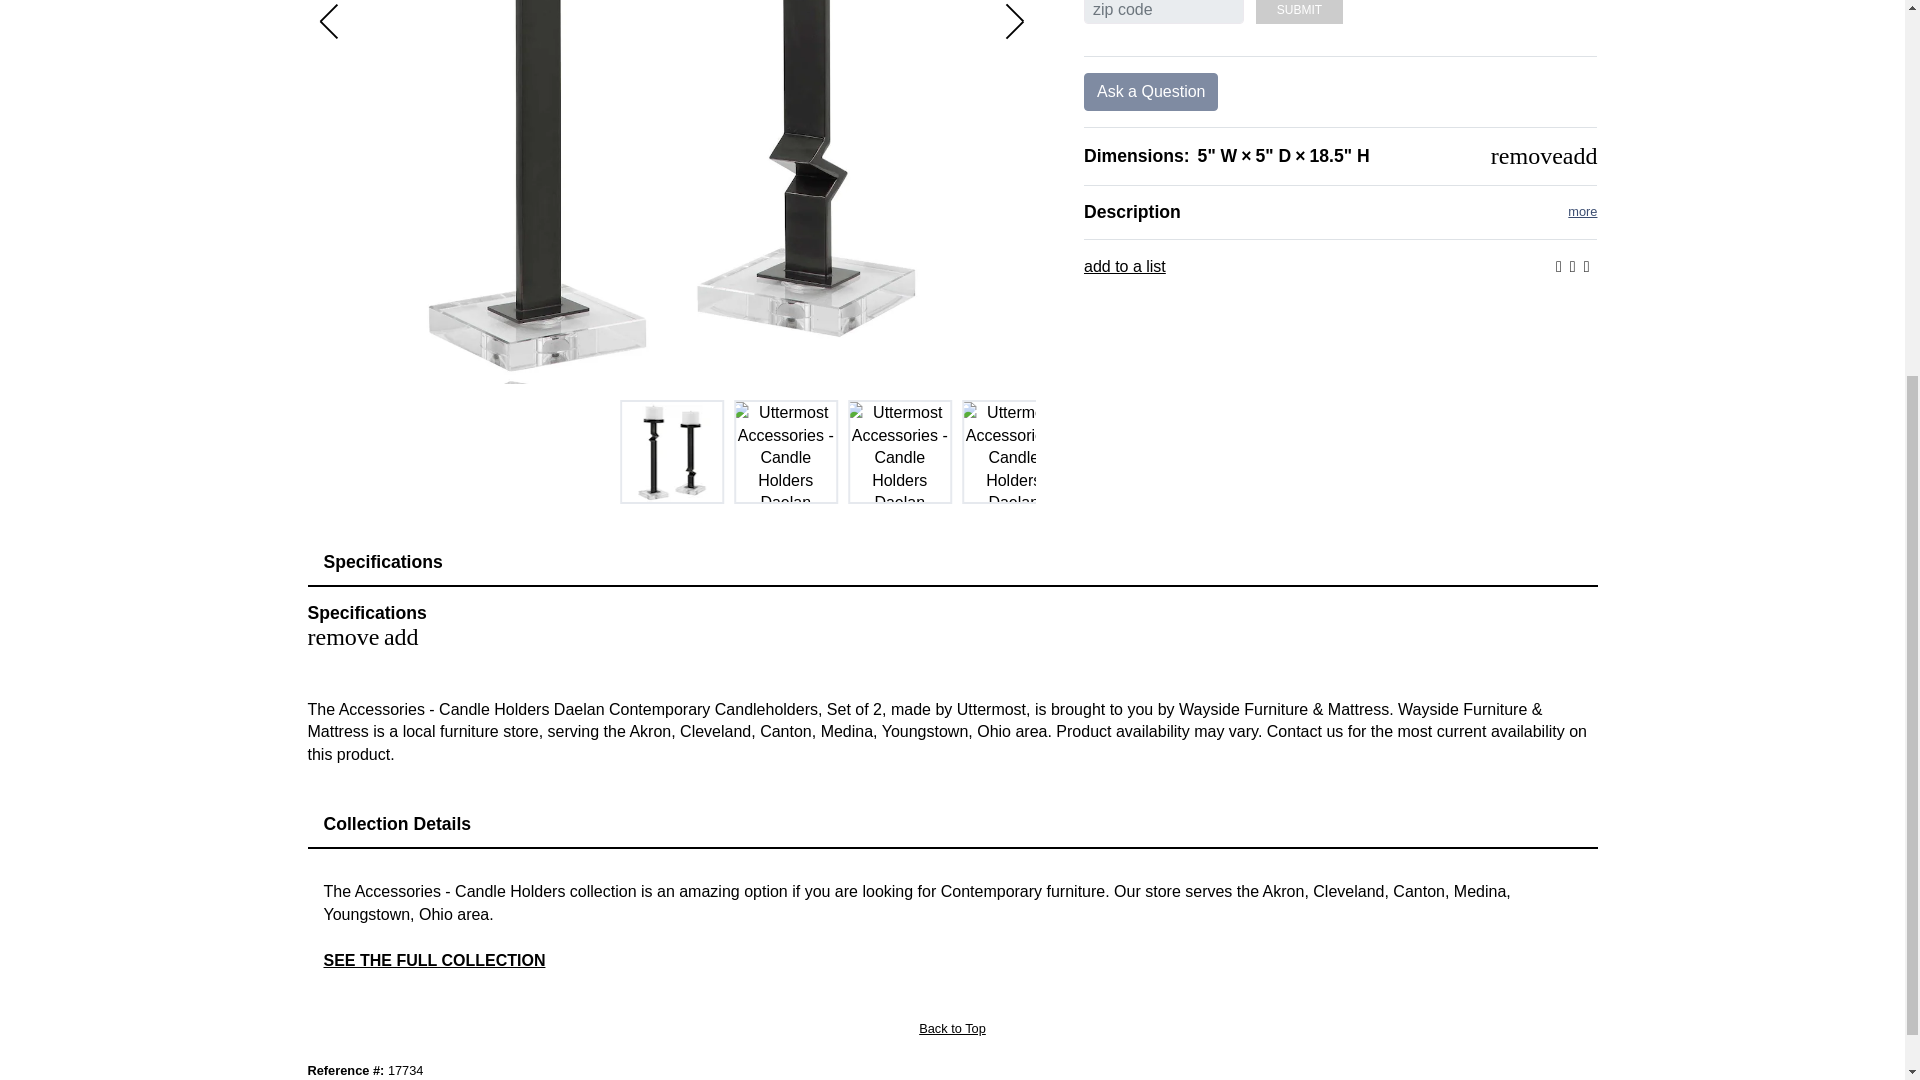  I want to click on Ask a Question, so click(1152, 92).